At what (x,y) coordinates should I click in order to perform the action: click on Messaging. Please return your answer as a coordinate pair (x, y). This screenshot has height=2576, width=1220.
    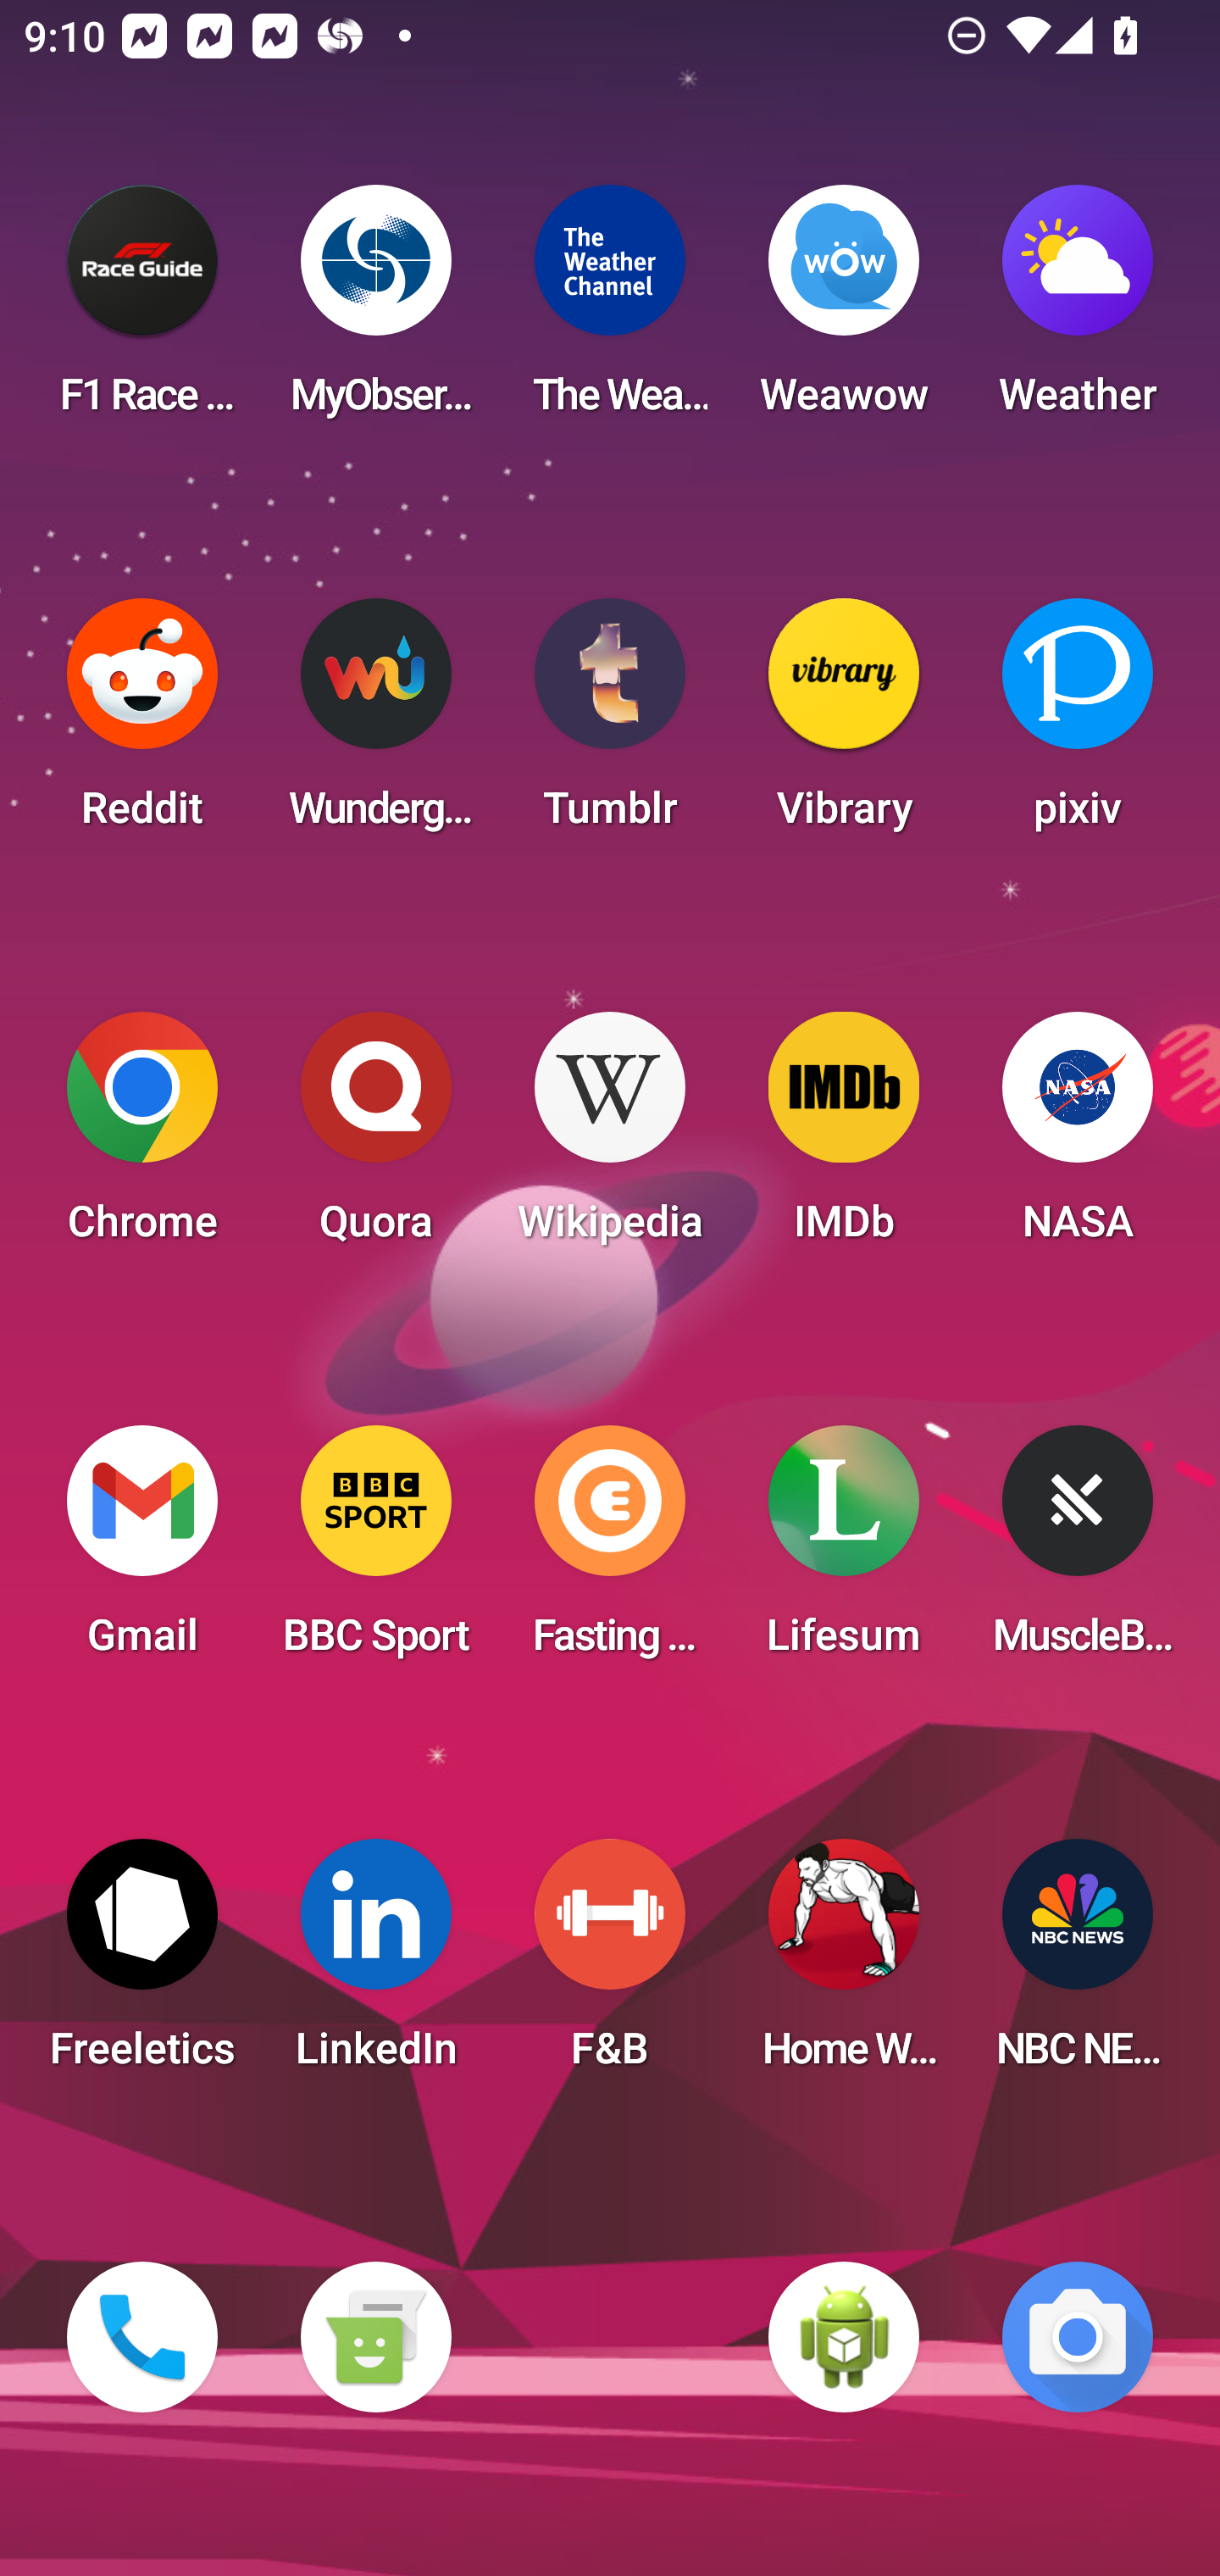
    Looking at the image, I should click on (375, 2337).